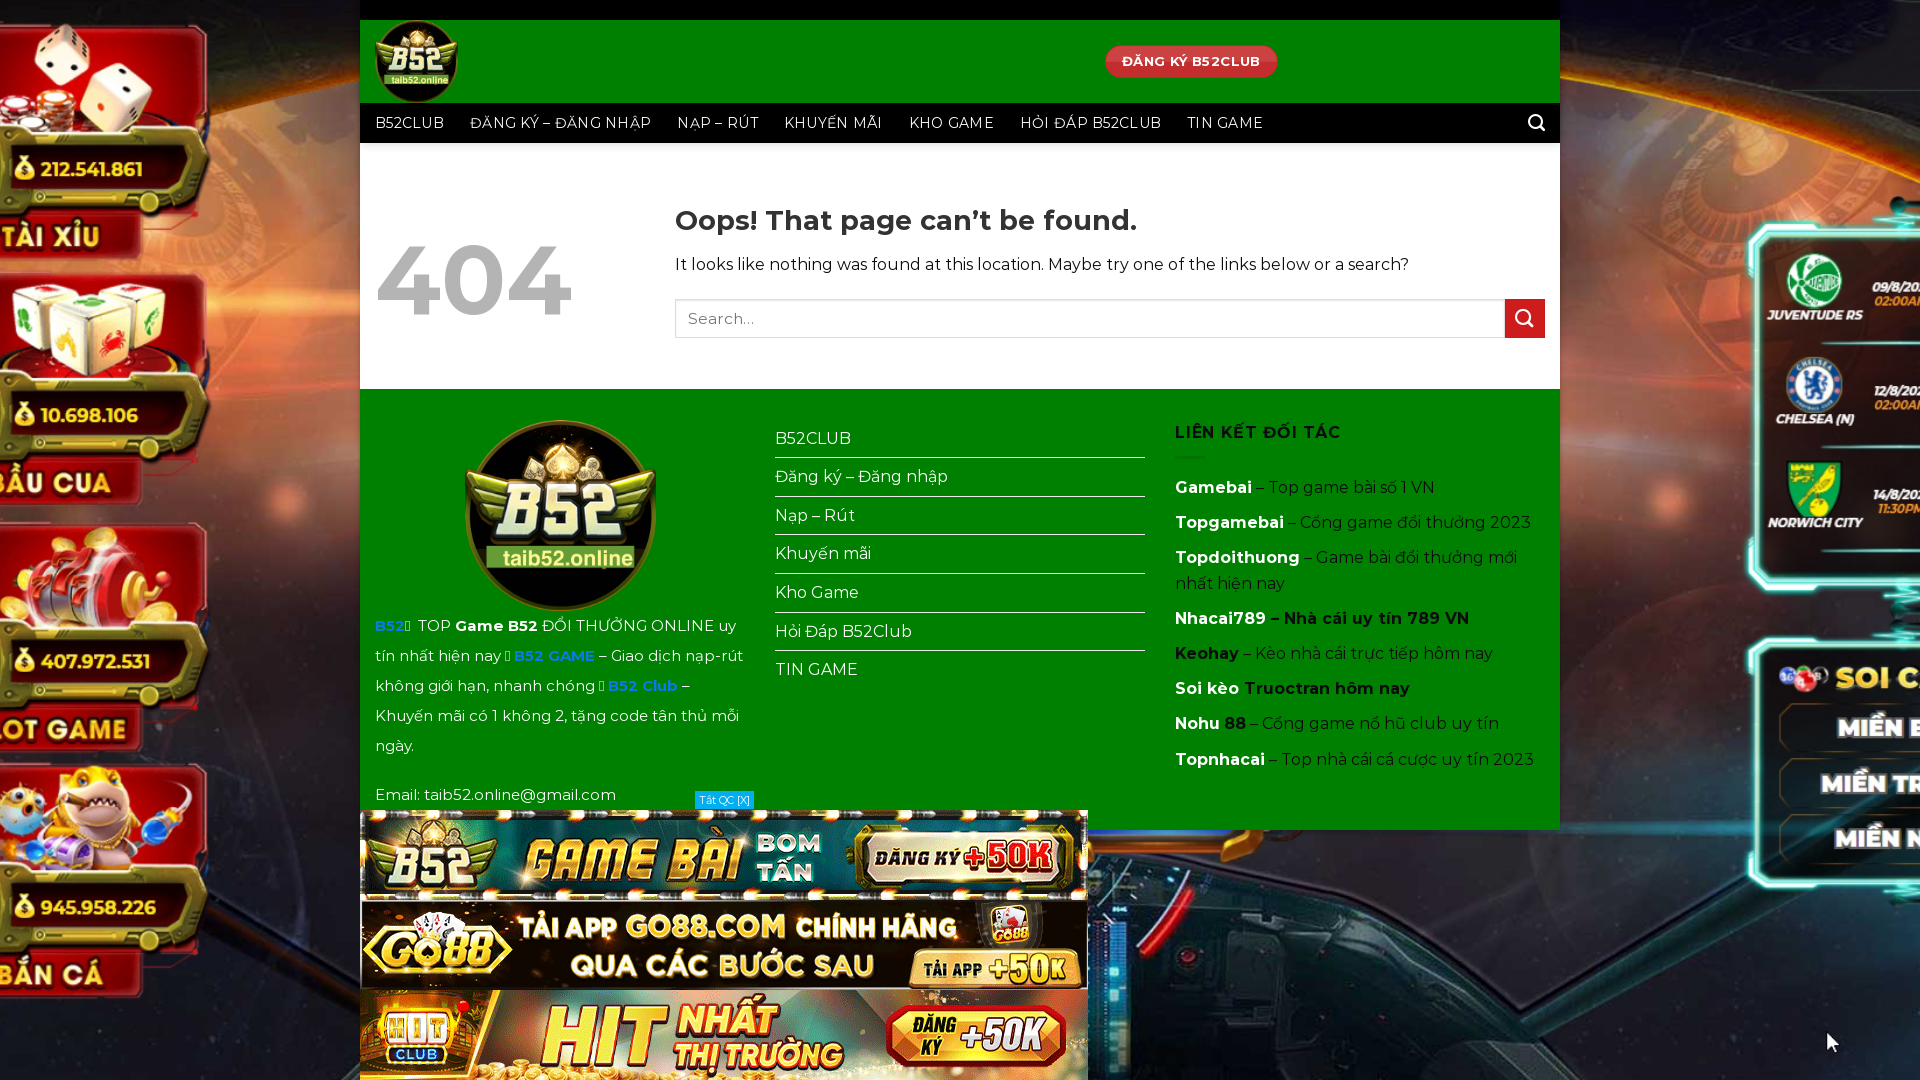 This screenshot has height=1080, width=1920. Describe the element at coordinates (643, 686) in the screenshot. I see `B52 Club` at that location.